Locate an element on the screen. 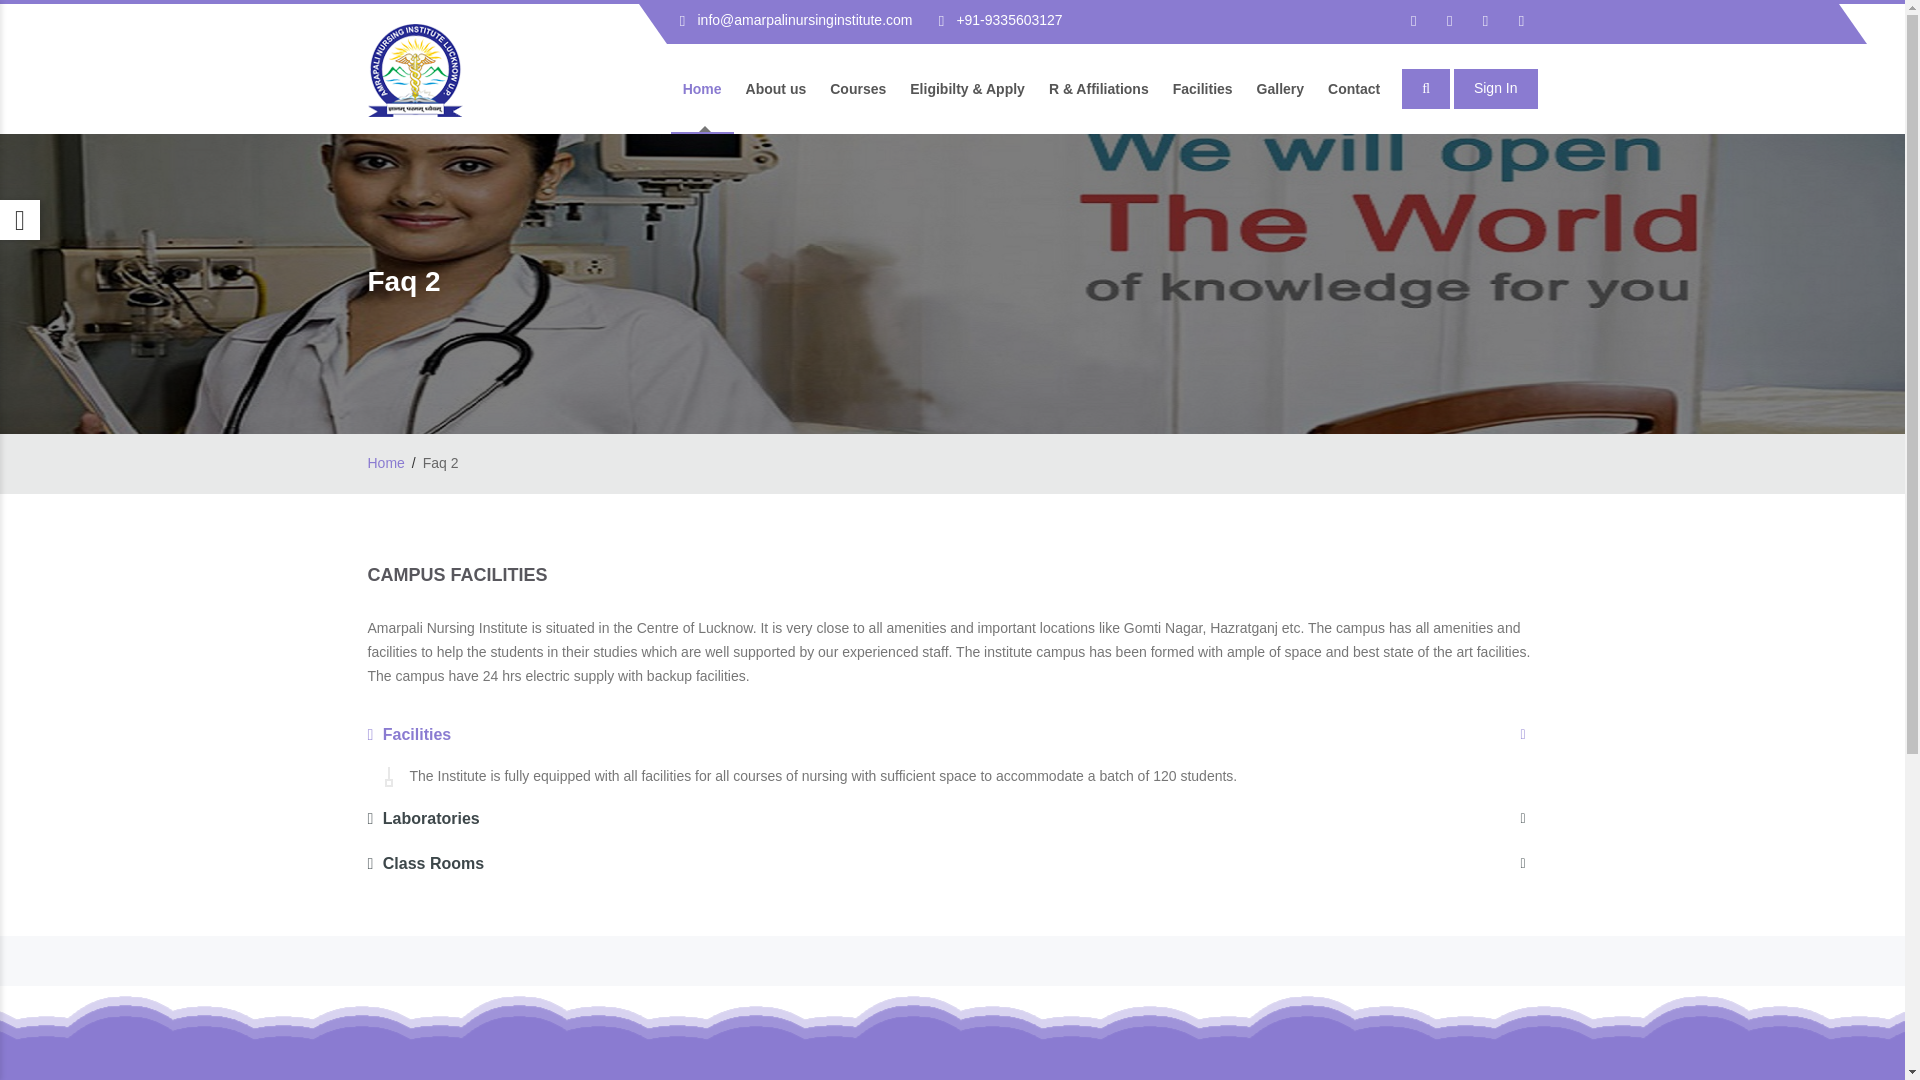  Sign In is located at coordinates (1495, 89).